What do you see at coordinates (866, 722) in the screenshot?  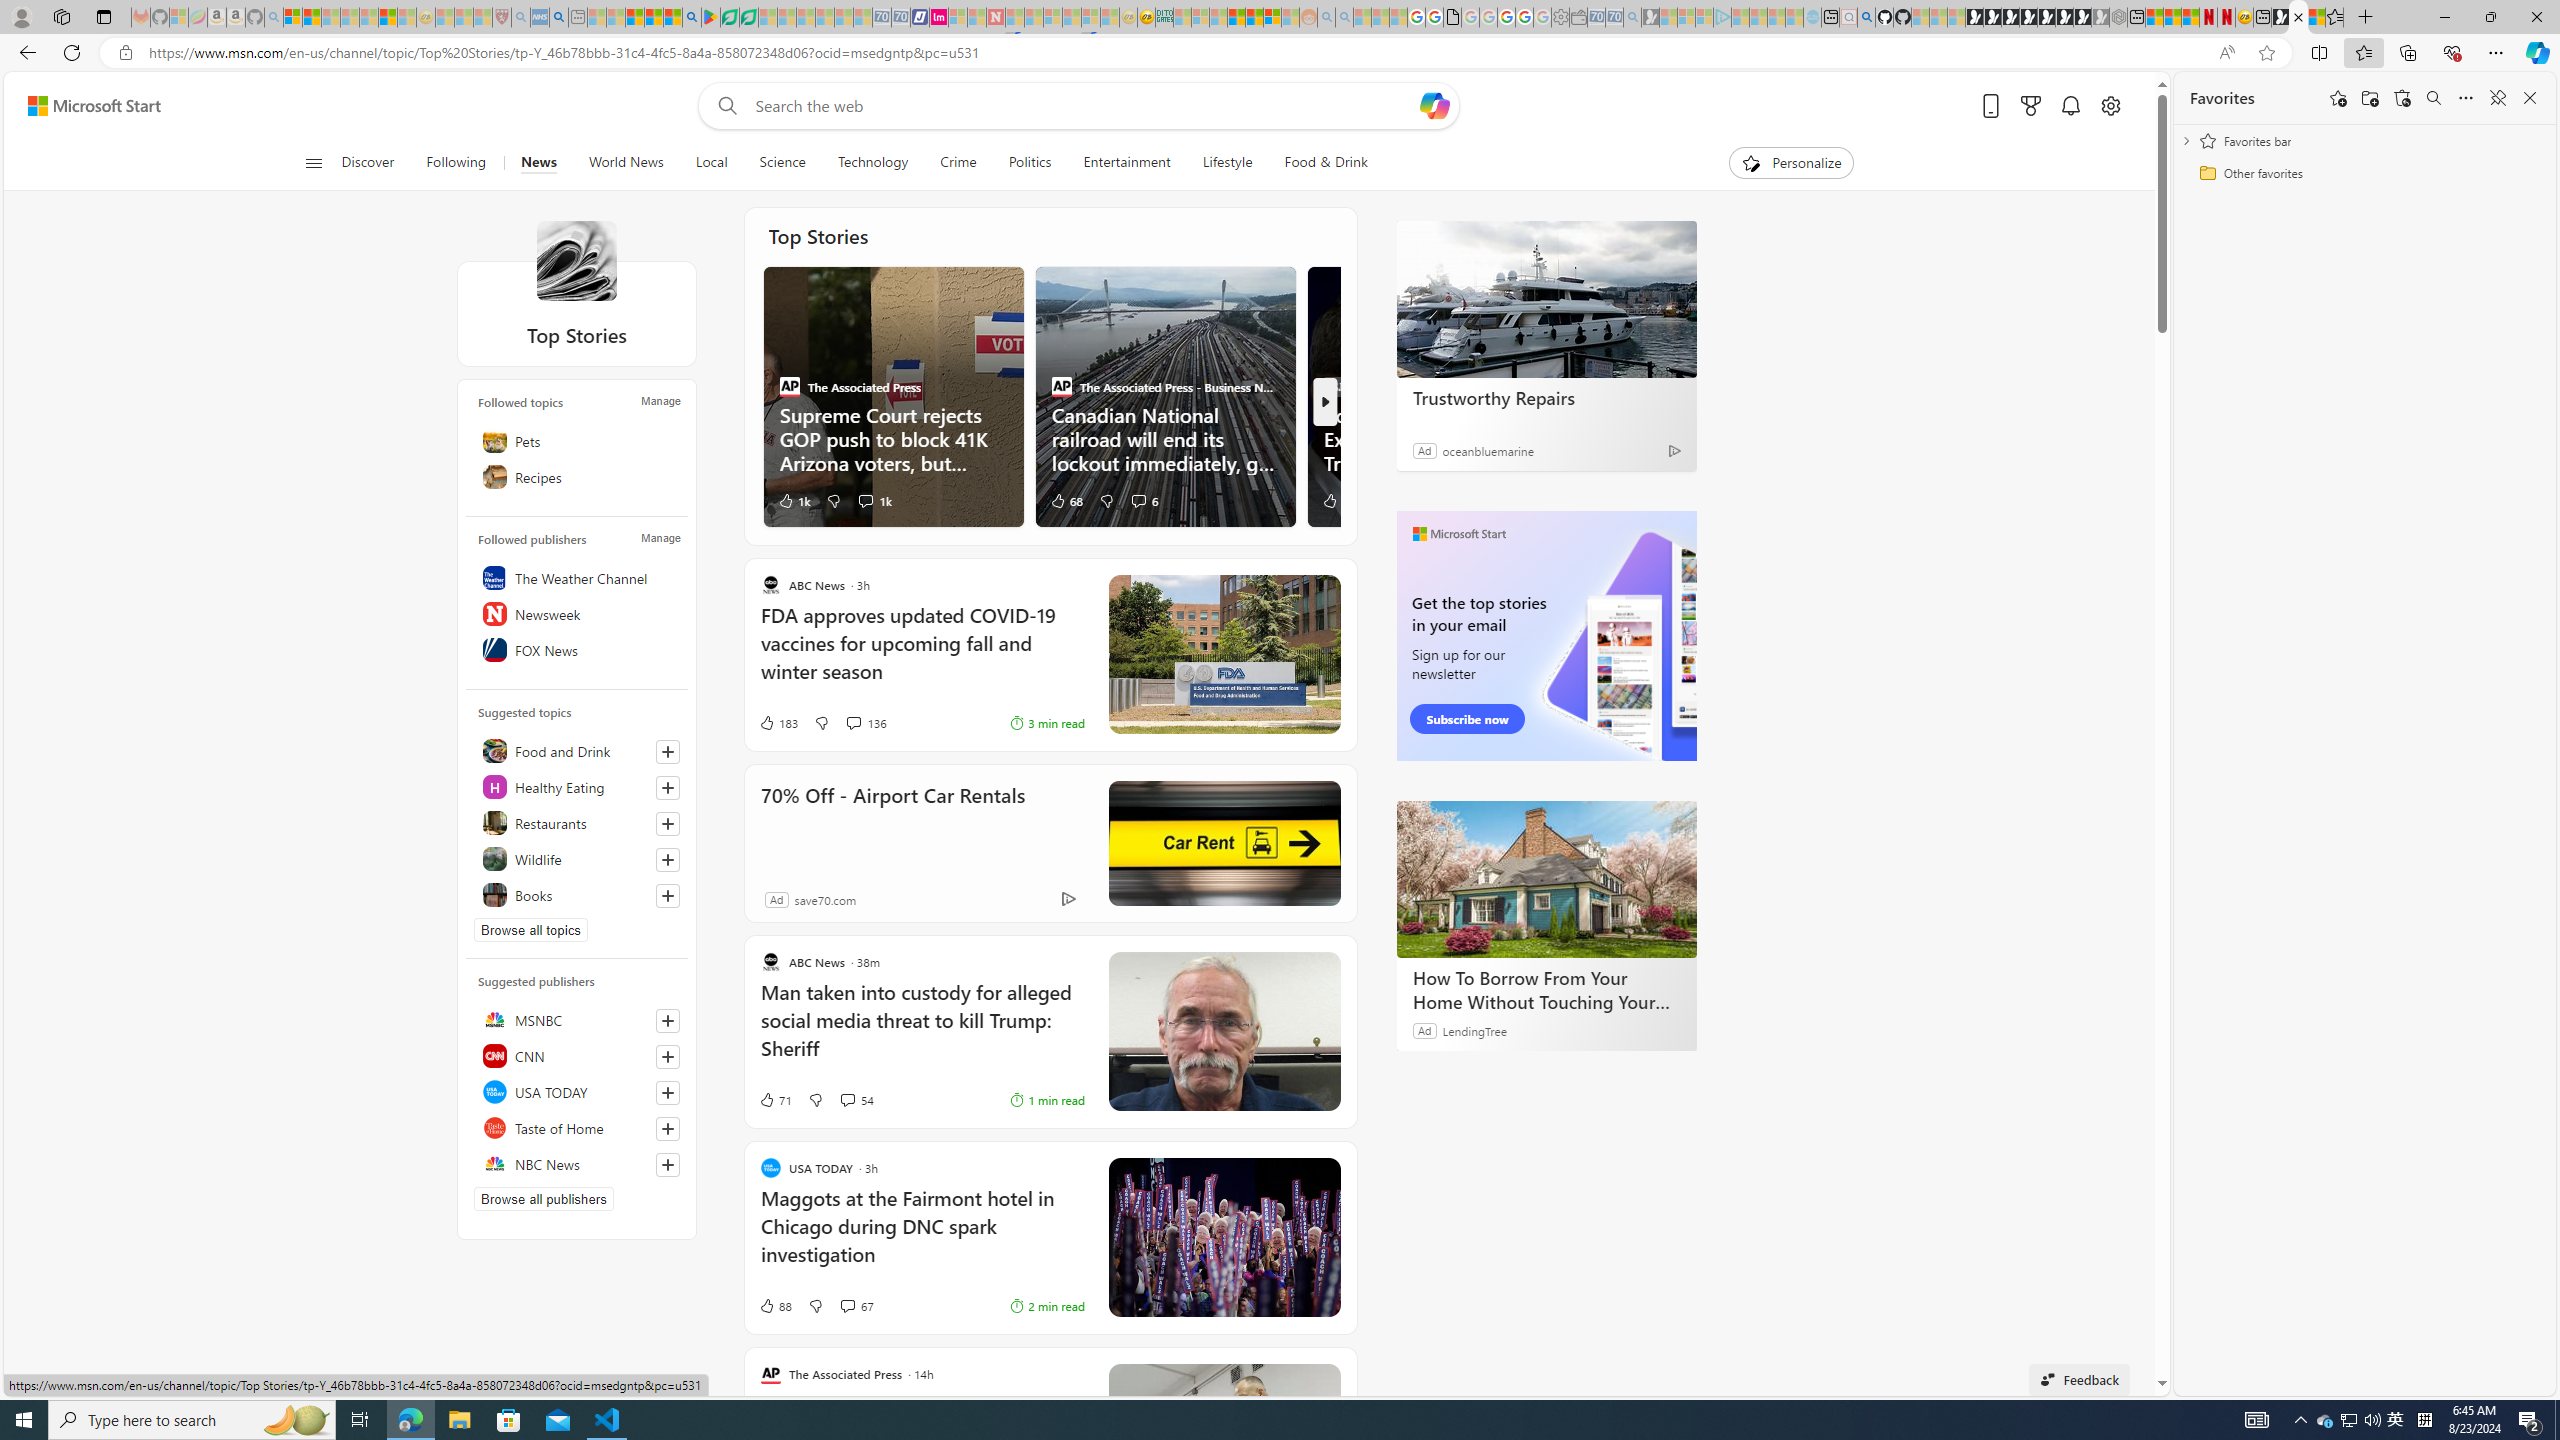 I see `View comments 136 Comment` at bounding box center [866, 722].